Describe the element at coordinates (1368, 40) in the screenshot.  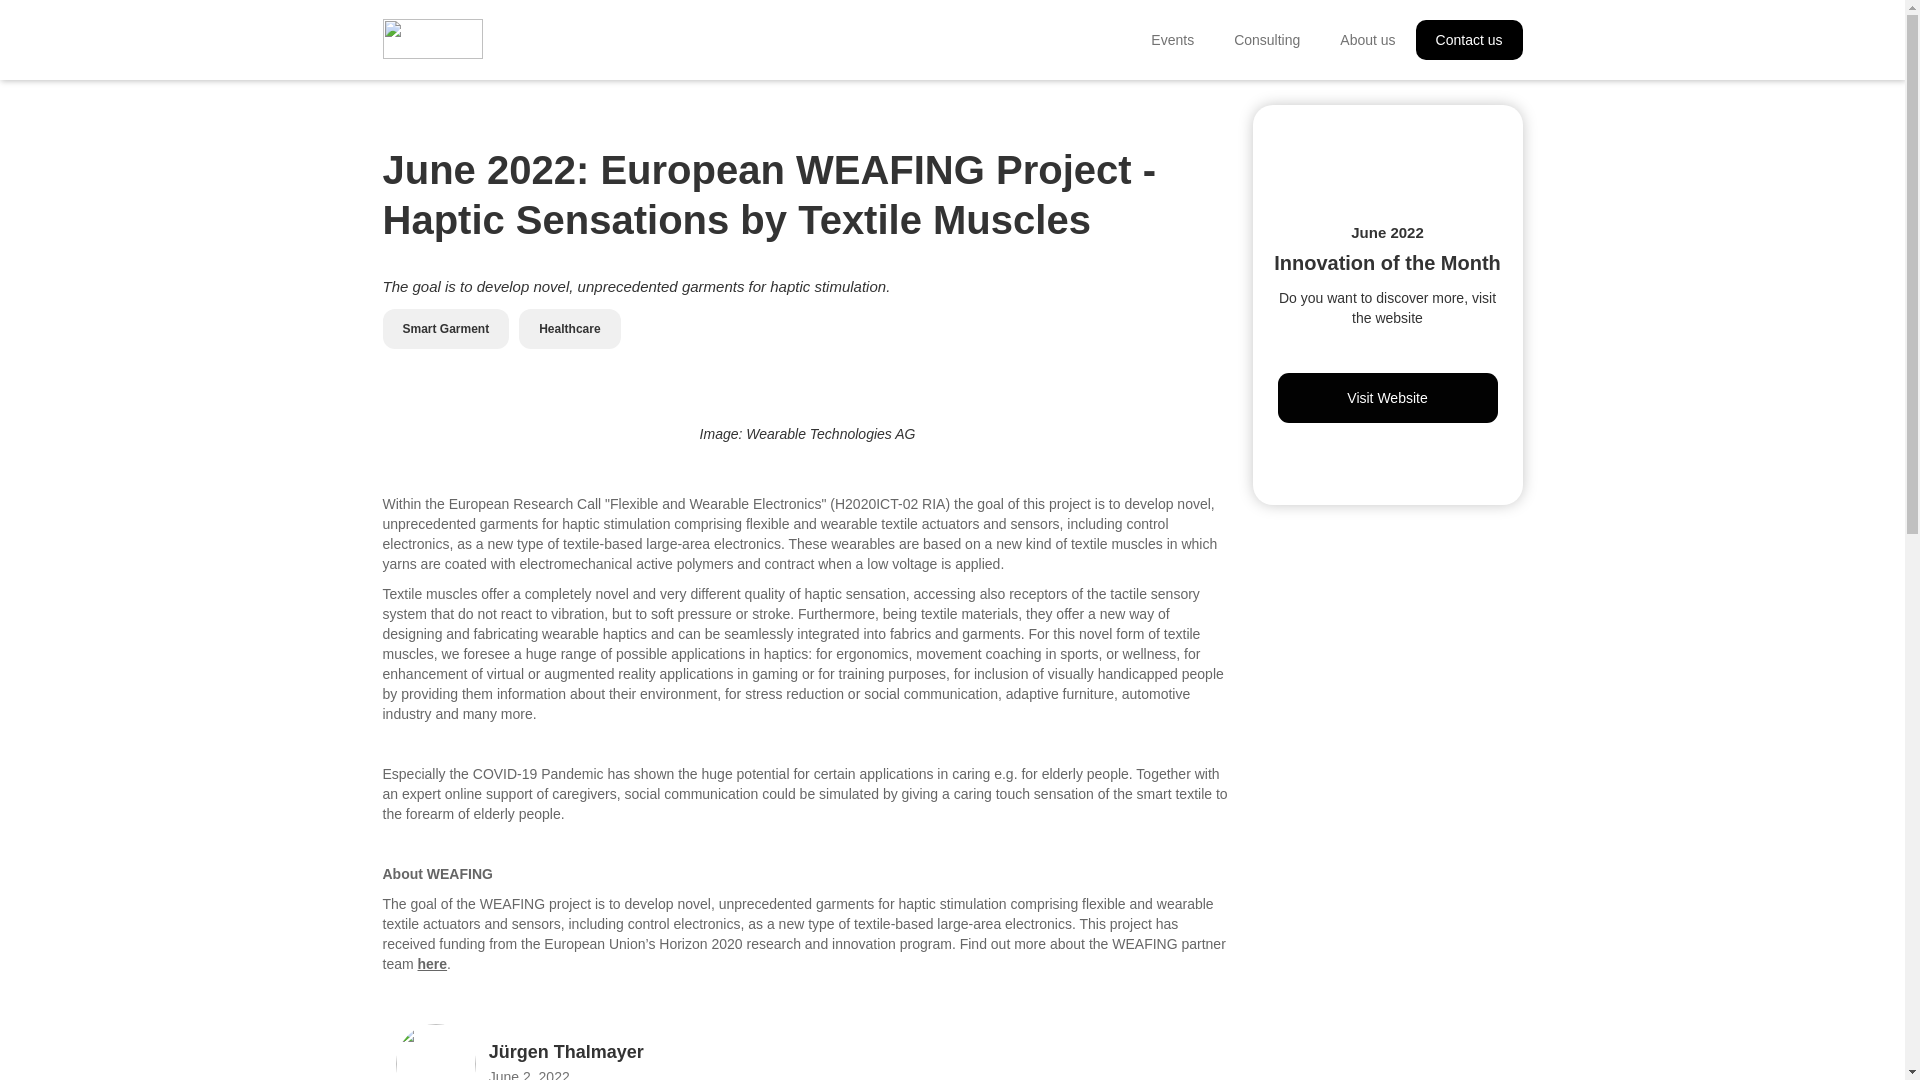
I see `About us` at that location.